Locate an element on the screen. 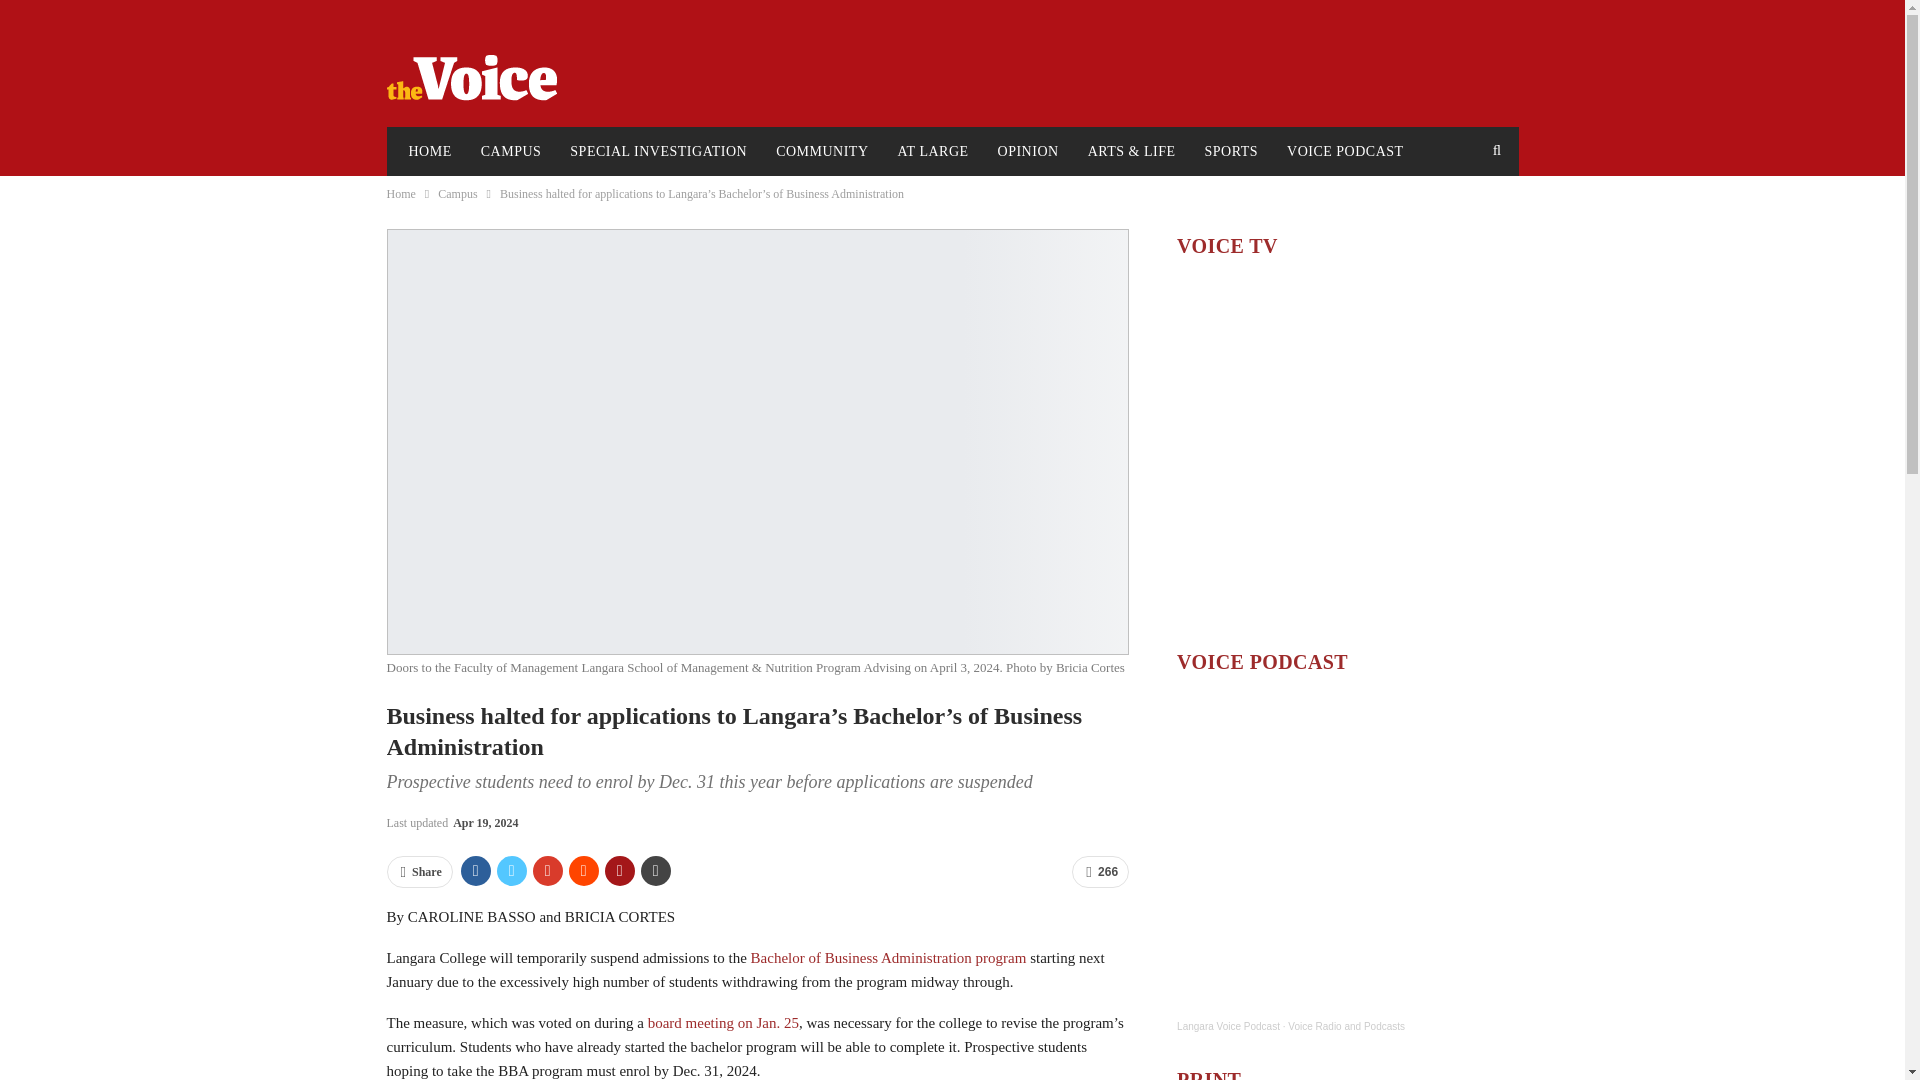 This screenshot has width=1920, height=1080. board meeting on Jan. 25 is located at coordinates (723, 1023).